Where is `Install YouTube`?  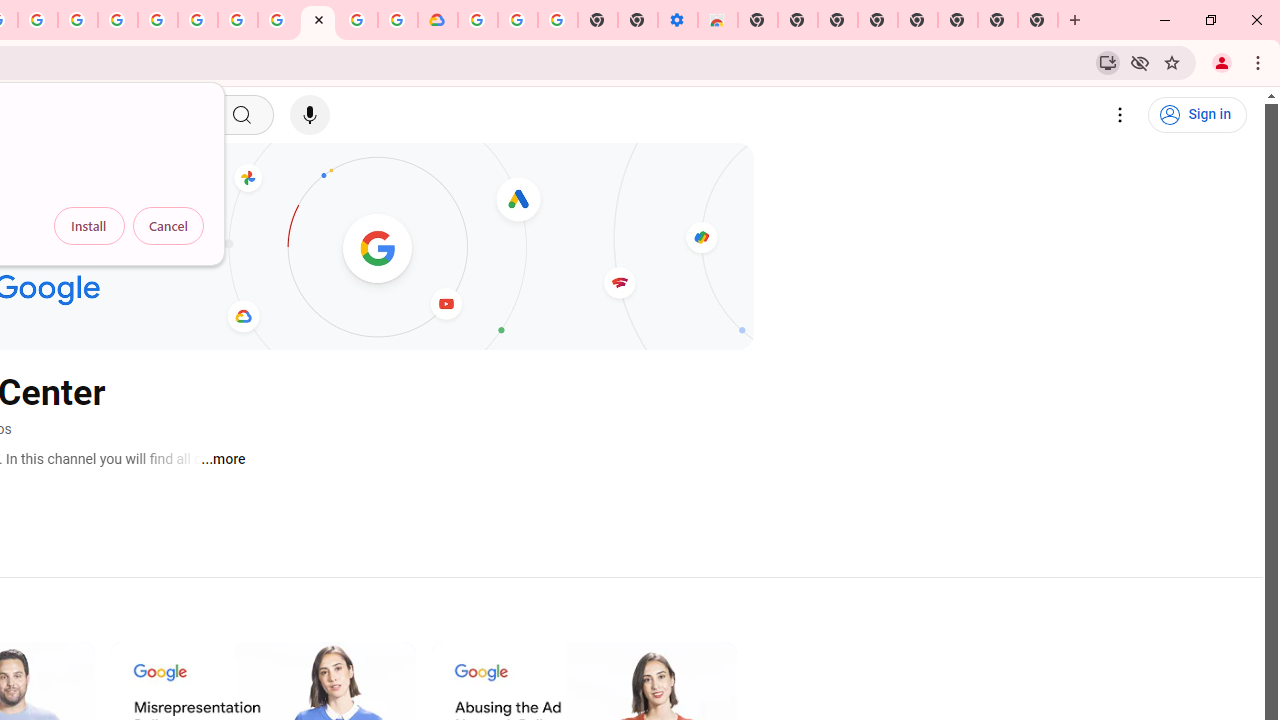
Install YouTube is located at coordinates (1108, 62).